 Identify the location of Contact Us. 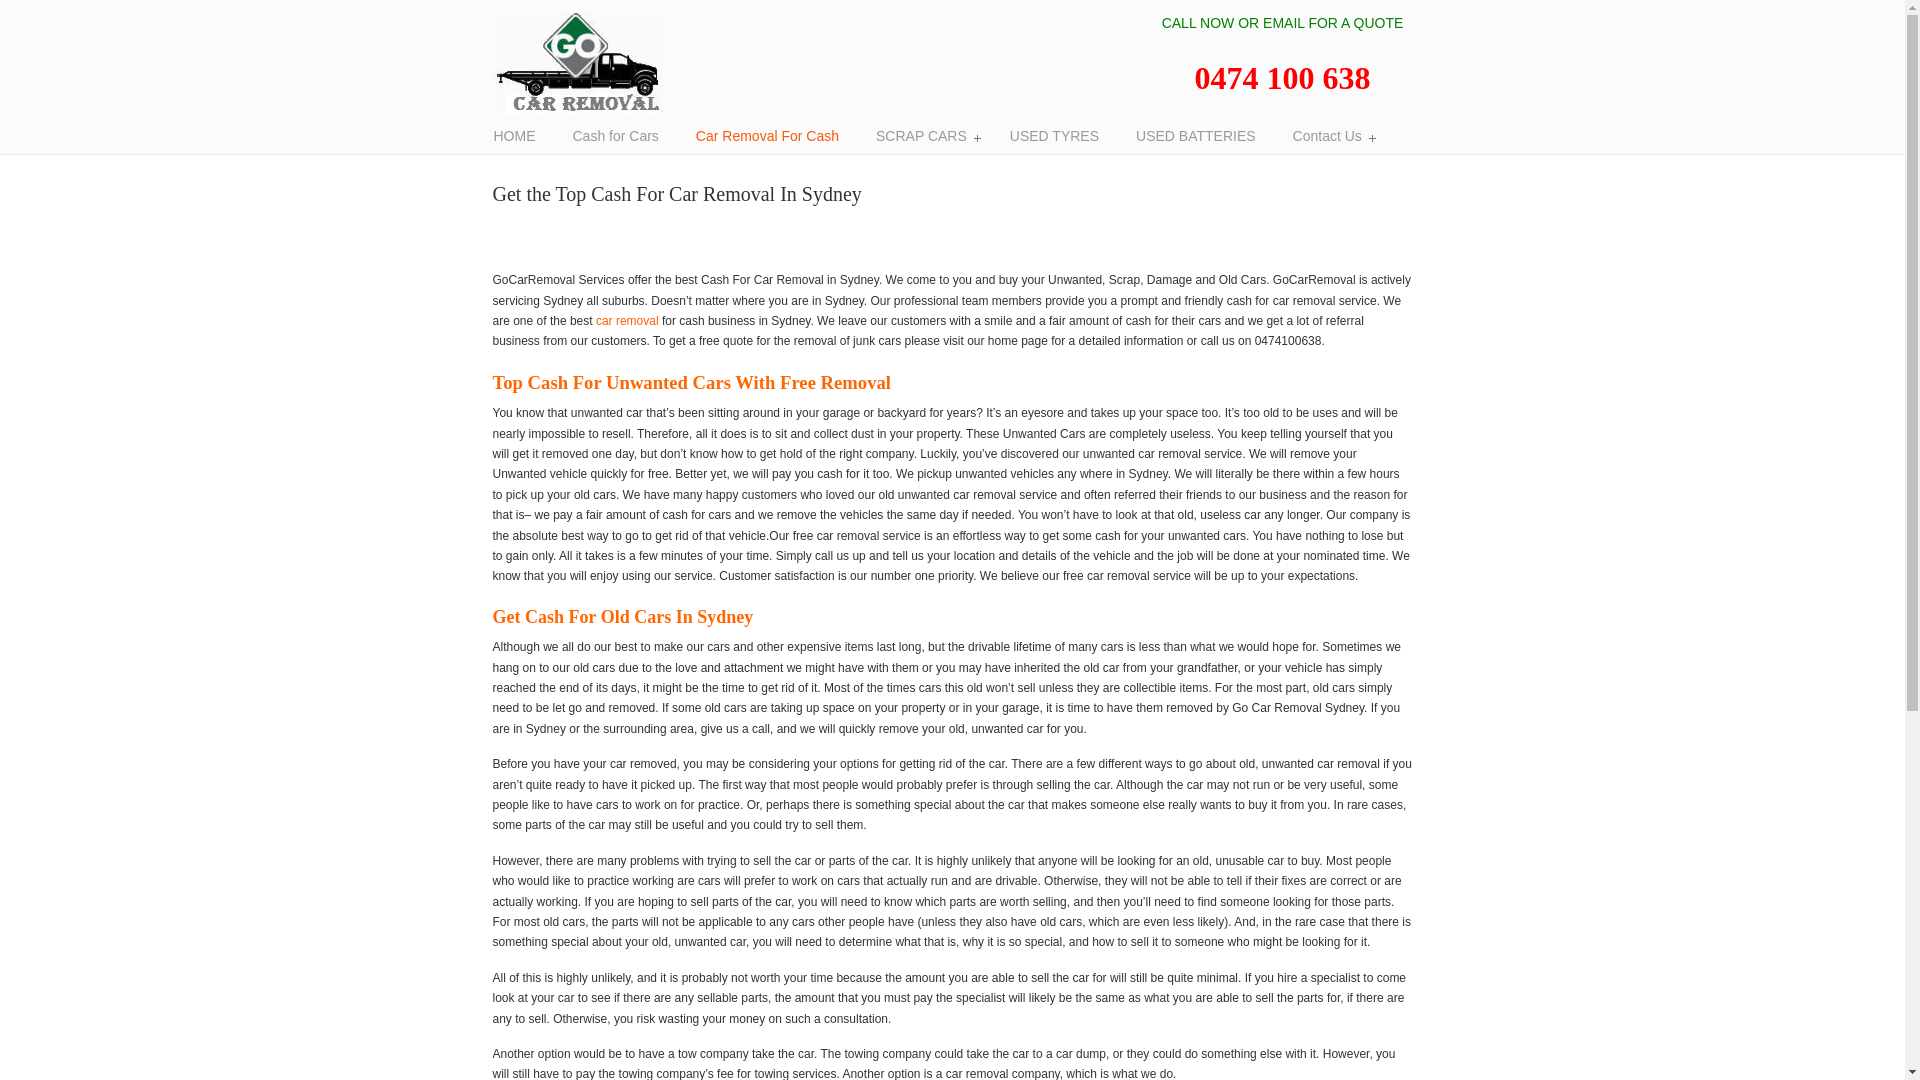
(1330, 136).